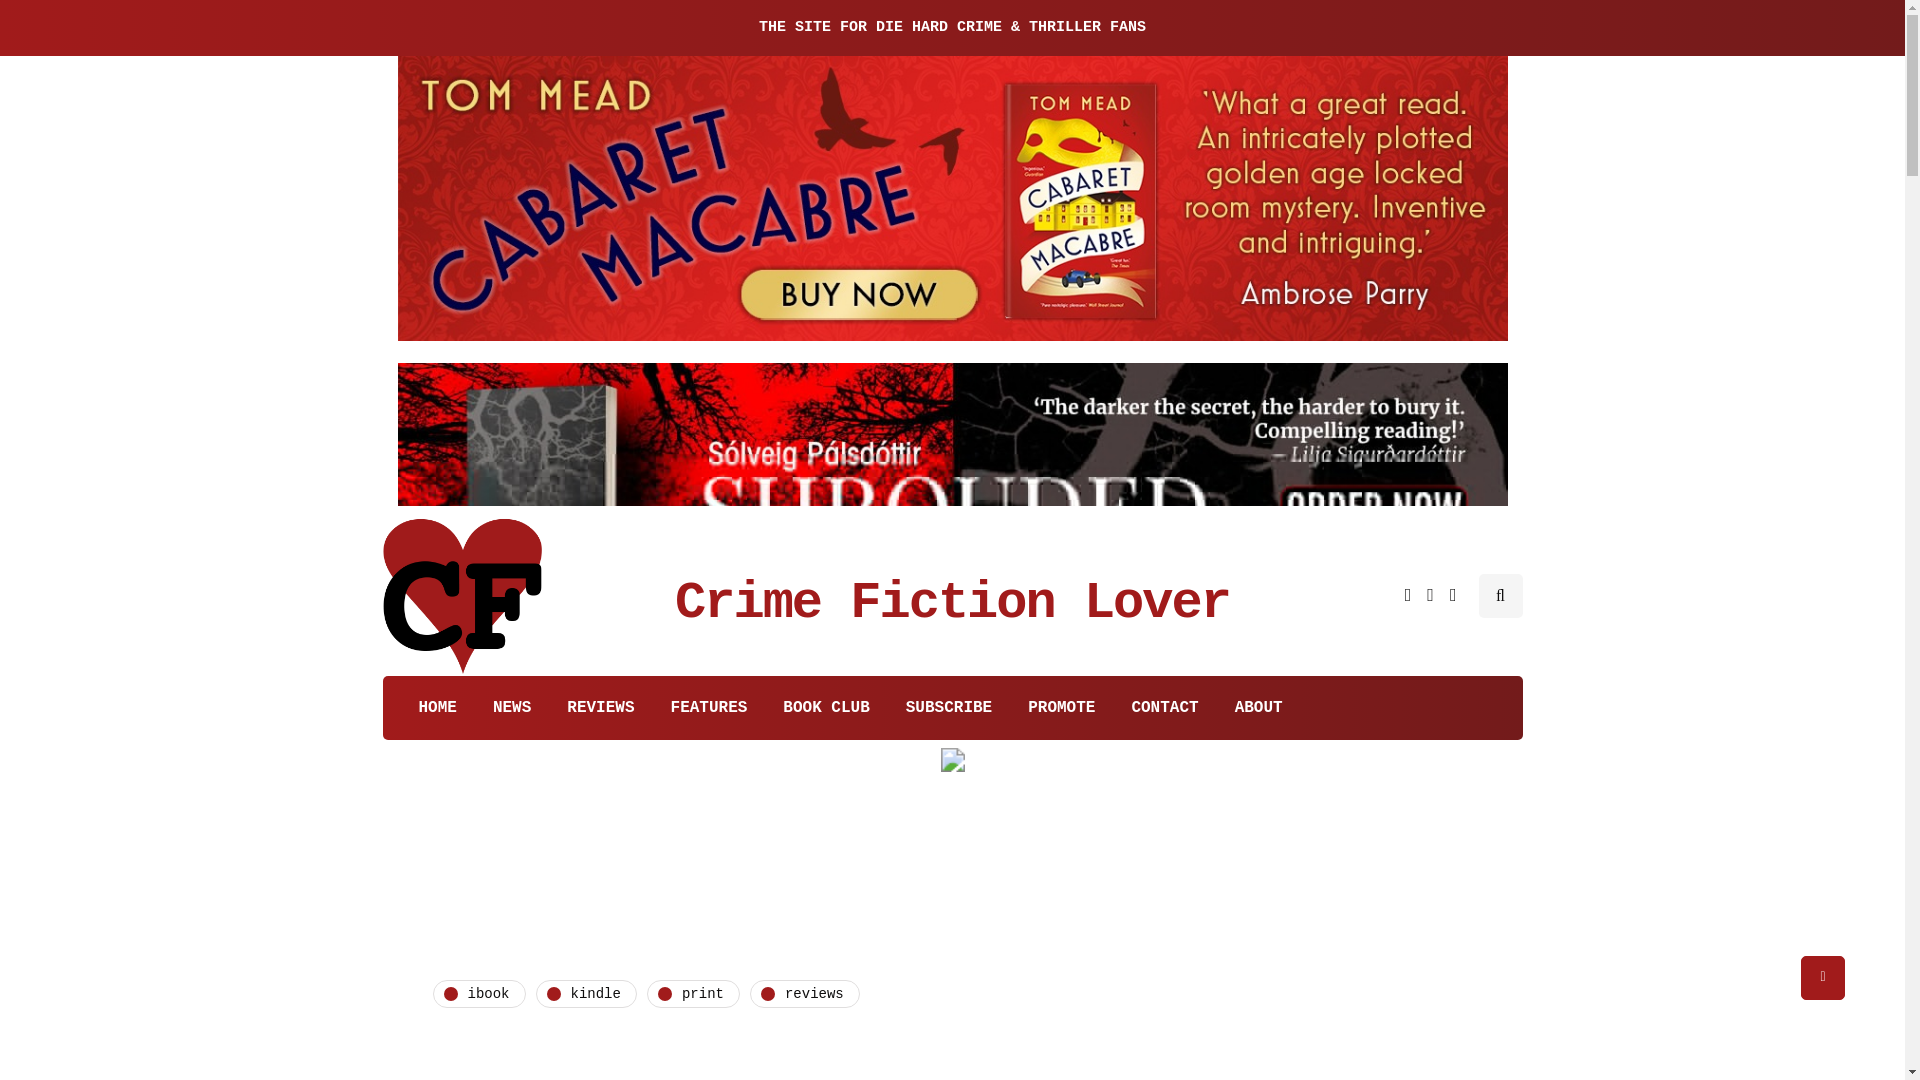 The image size is (1920, 1080). I want to click on reviews, so click(805, 993).